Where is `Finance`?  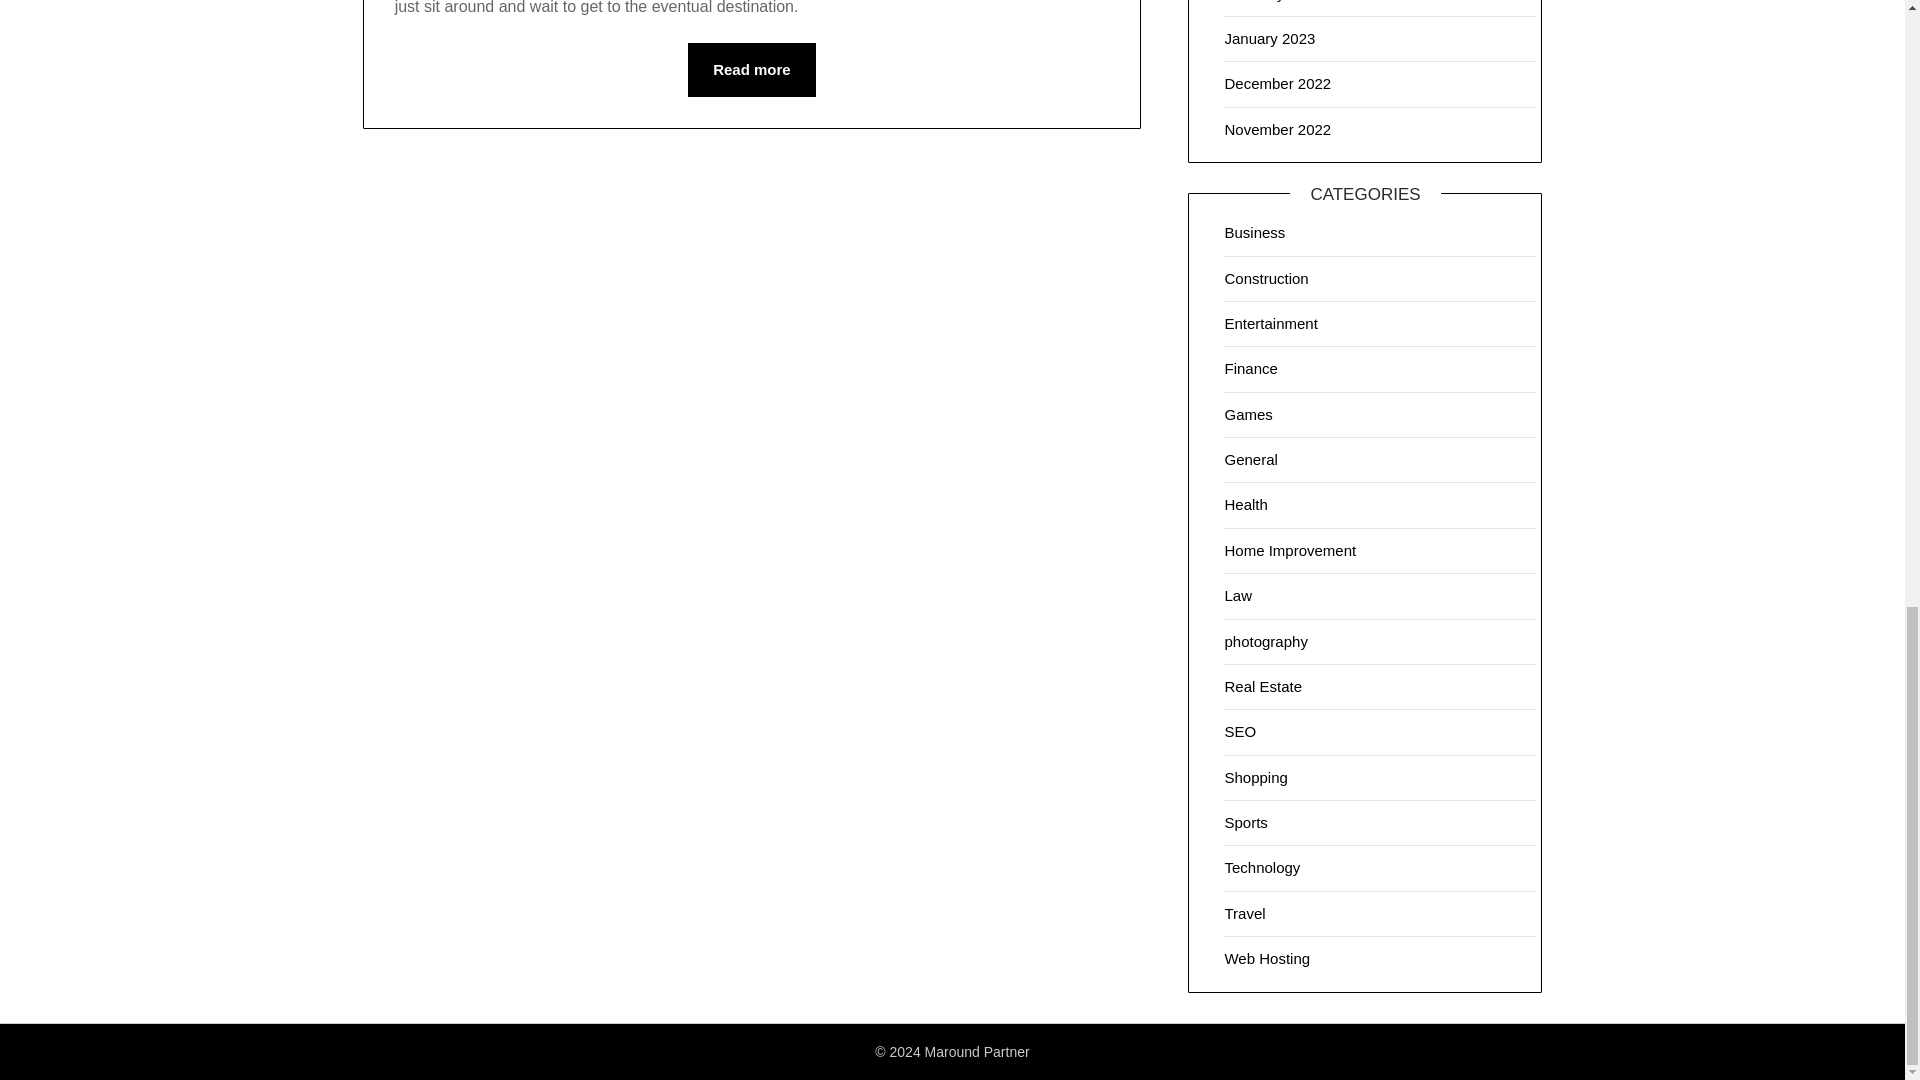 Finance is located at coordinates (1250, 368).